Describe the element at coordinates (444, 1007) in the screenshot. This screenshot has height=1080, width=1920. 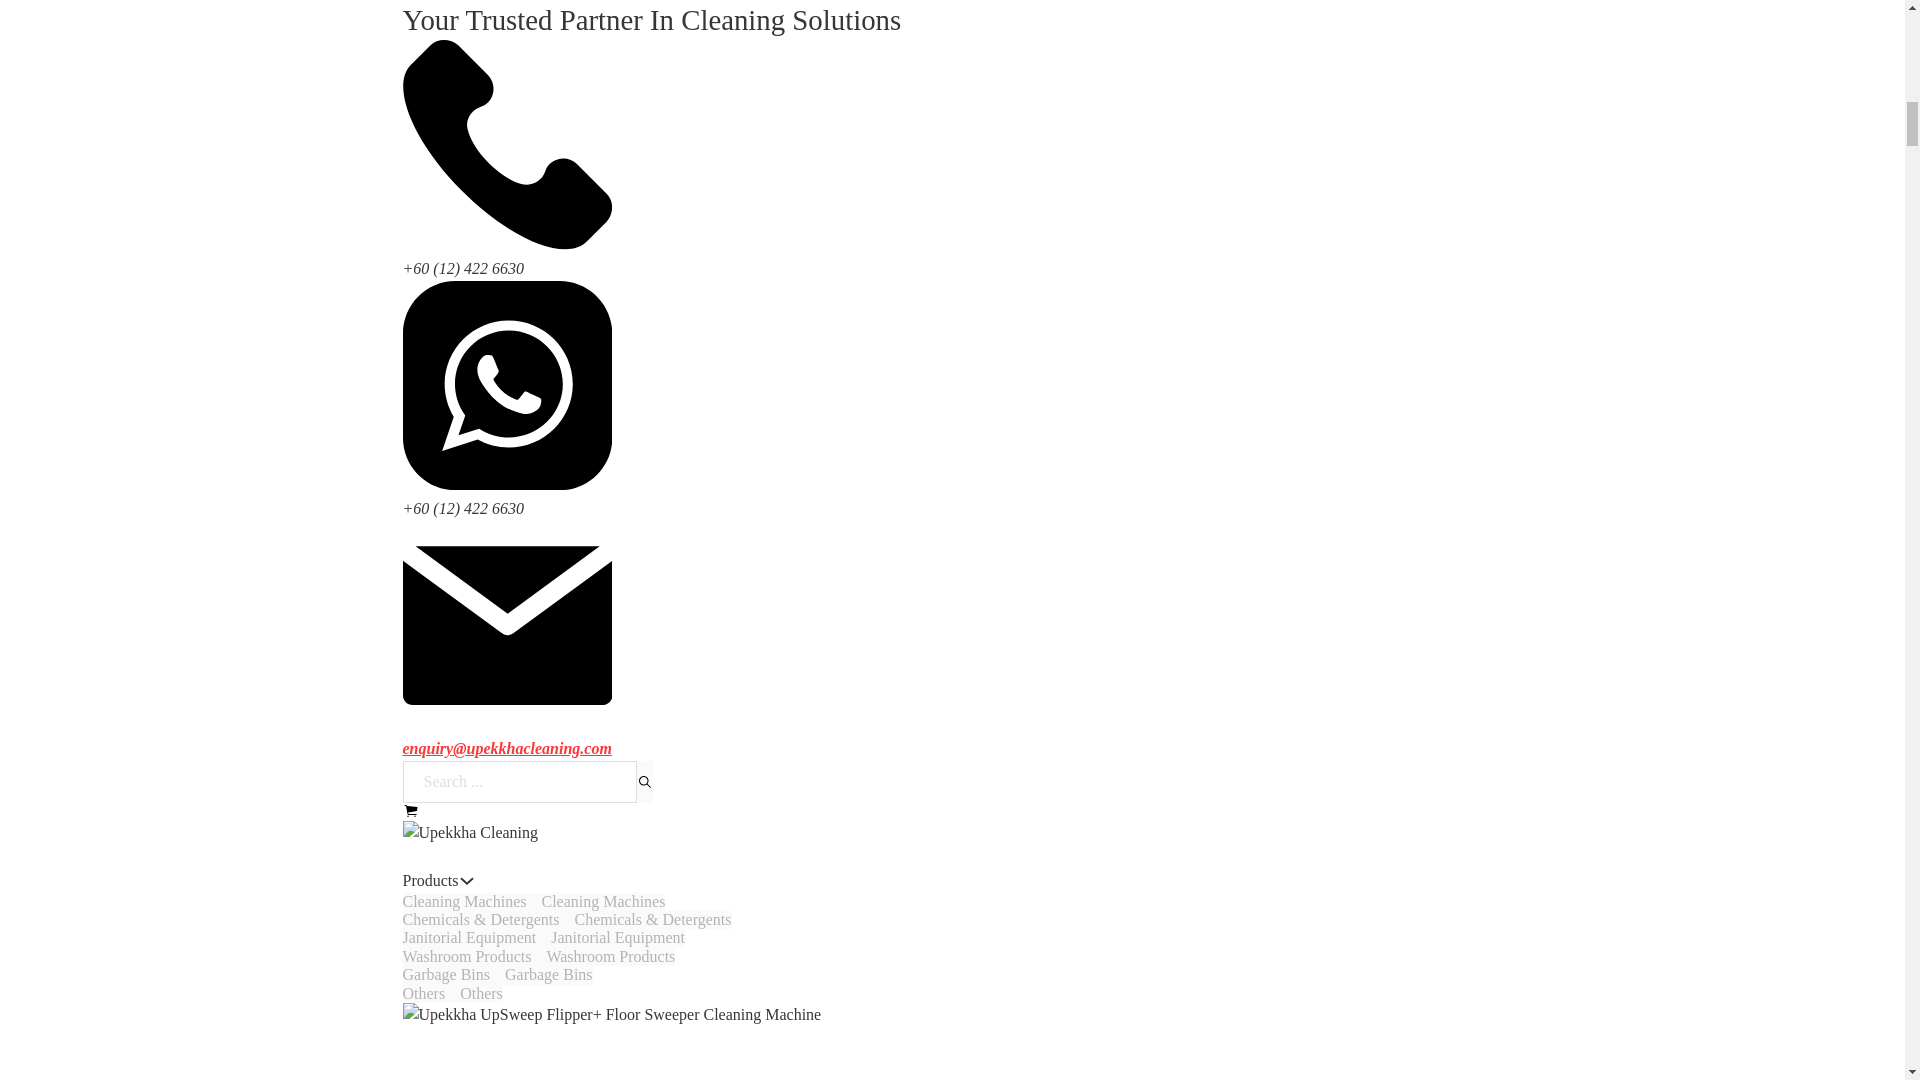
I see `Floor Blower` at that location.